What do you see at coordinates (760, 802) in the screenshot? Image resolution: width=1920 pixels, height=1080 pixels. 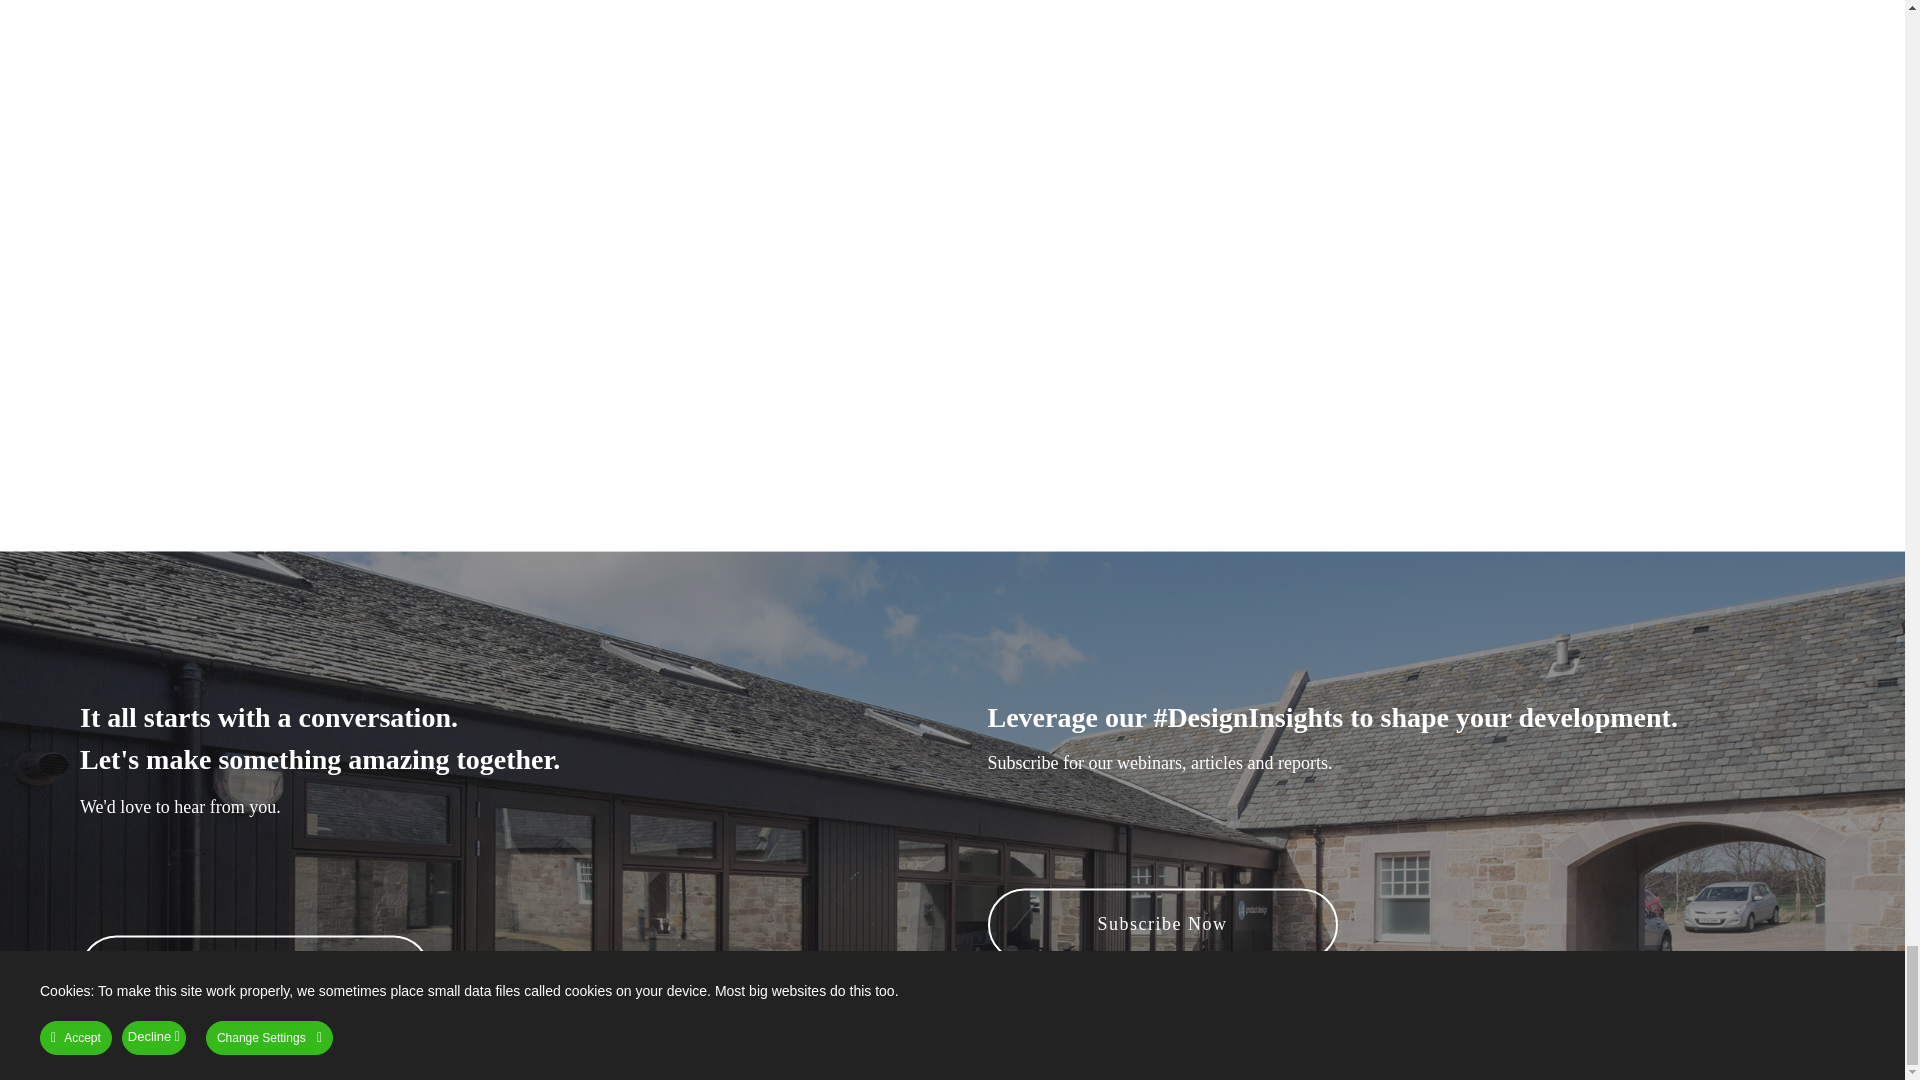 I see `Contact` at bounding box center [760, 802].